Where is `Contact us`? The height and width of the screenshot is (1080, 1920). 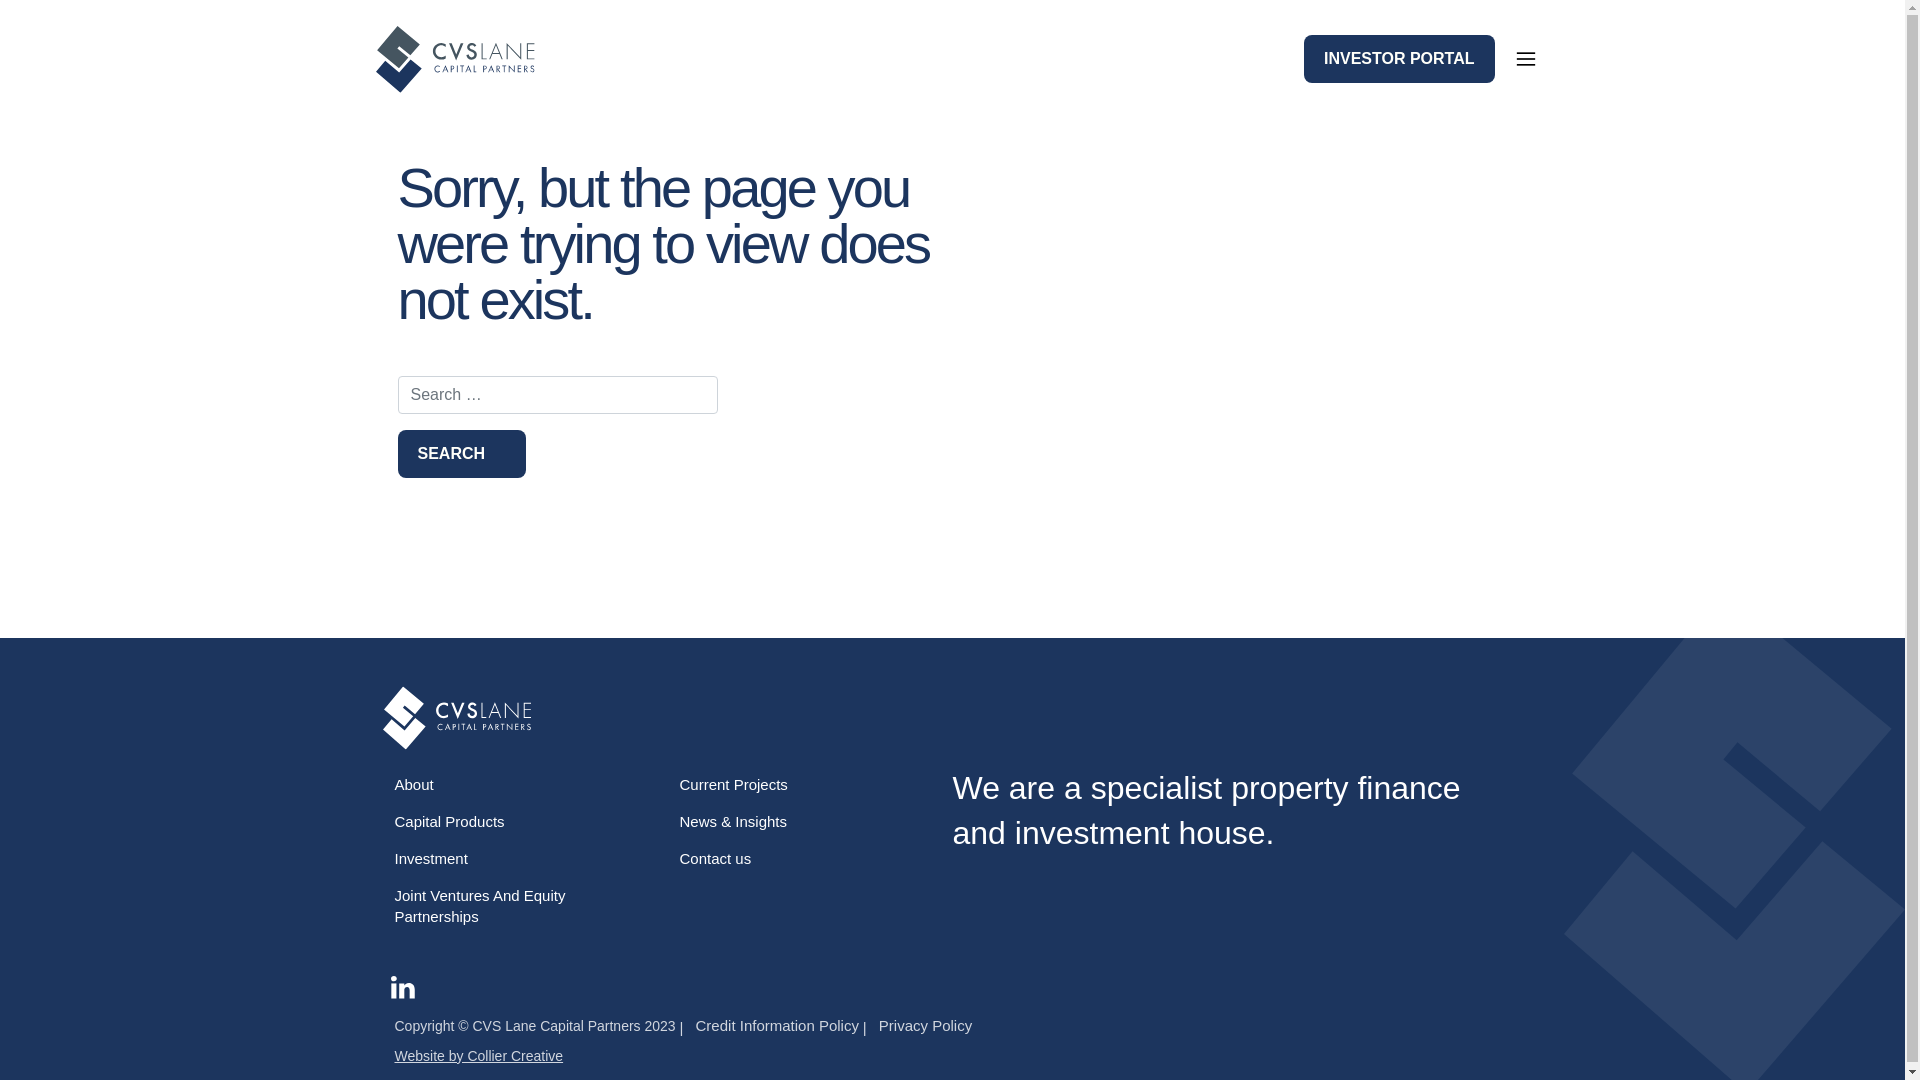 Contact us is located at coordinates (796, 858).